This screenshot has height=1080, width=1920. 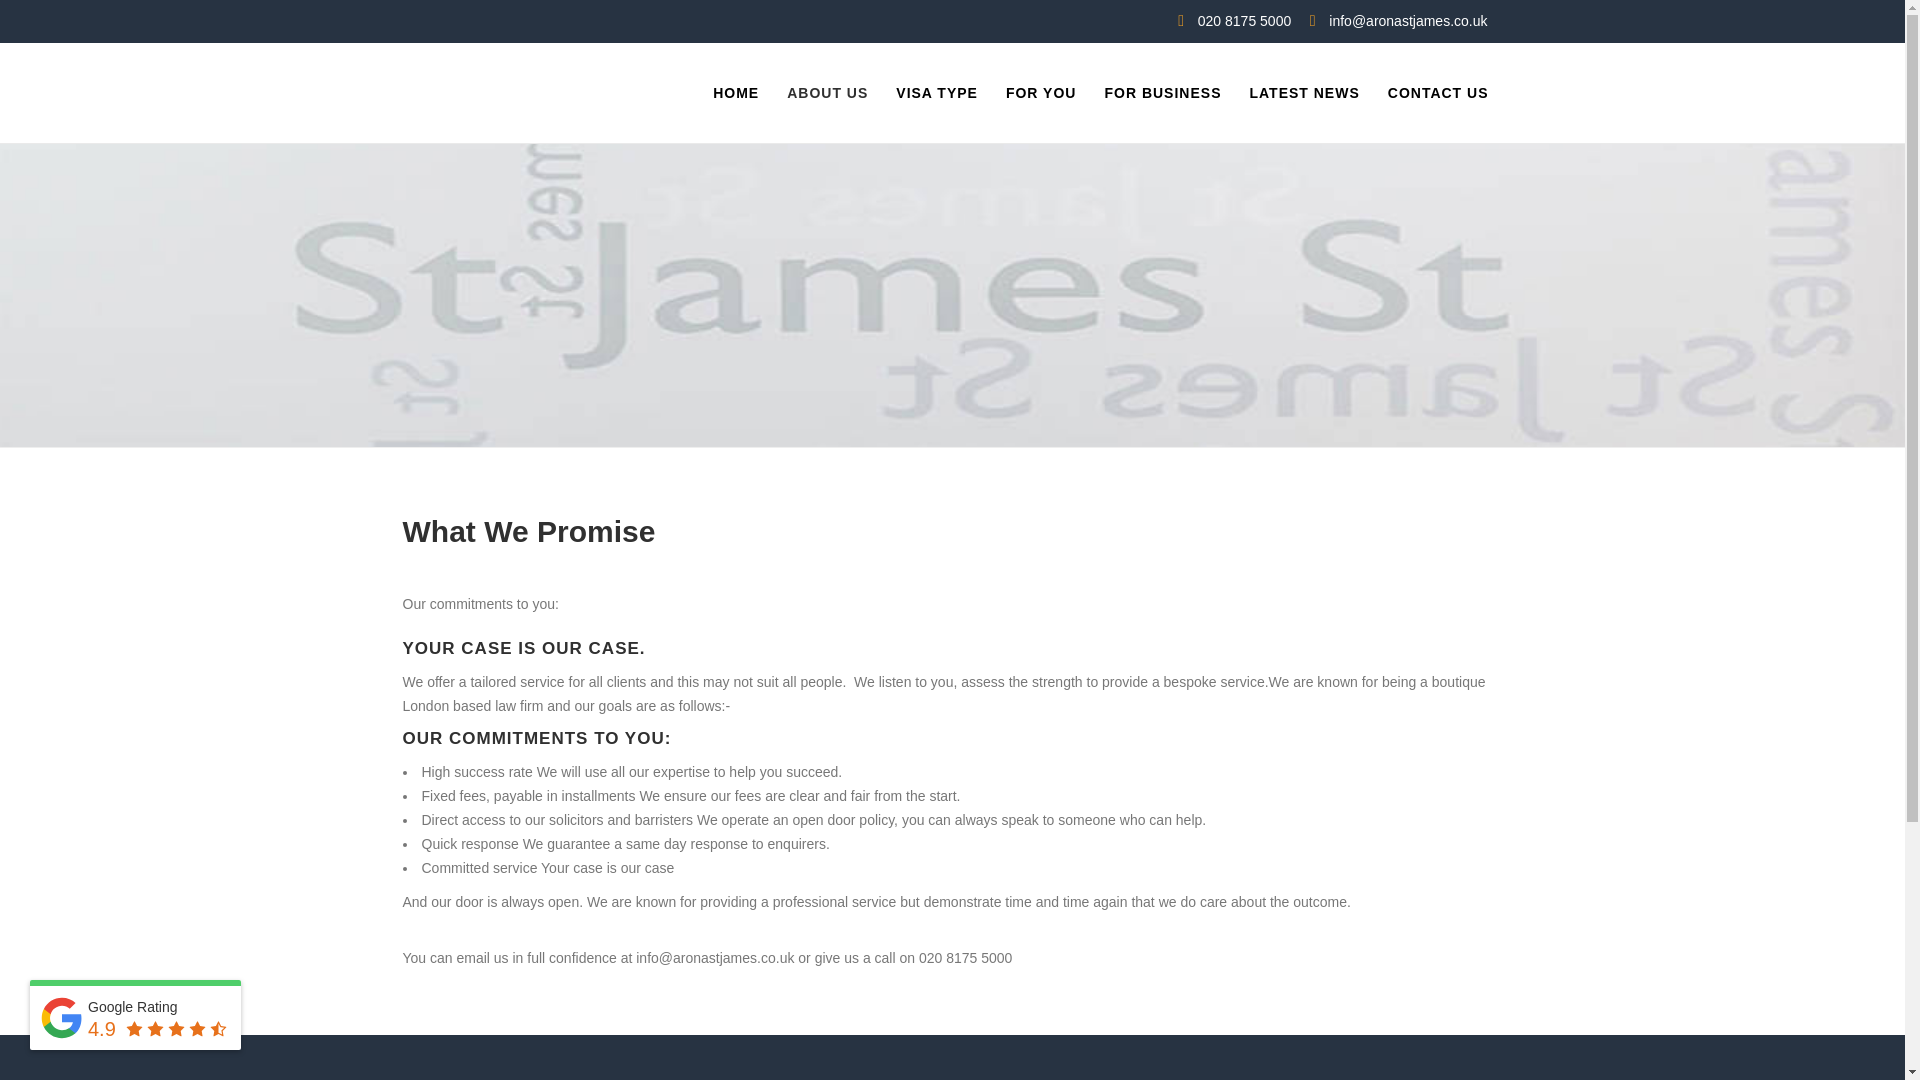 What do you see at coordinates (1303, 92) in the screenshot?
I see `LATEST NEWS` at bounding box center [1303, 92].